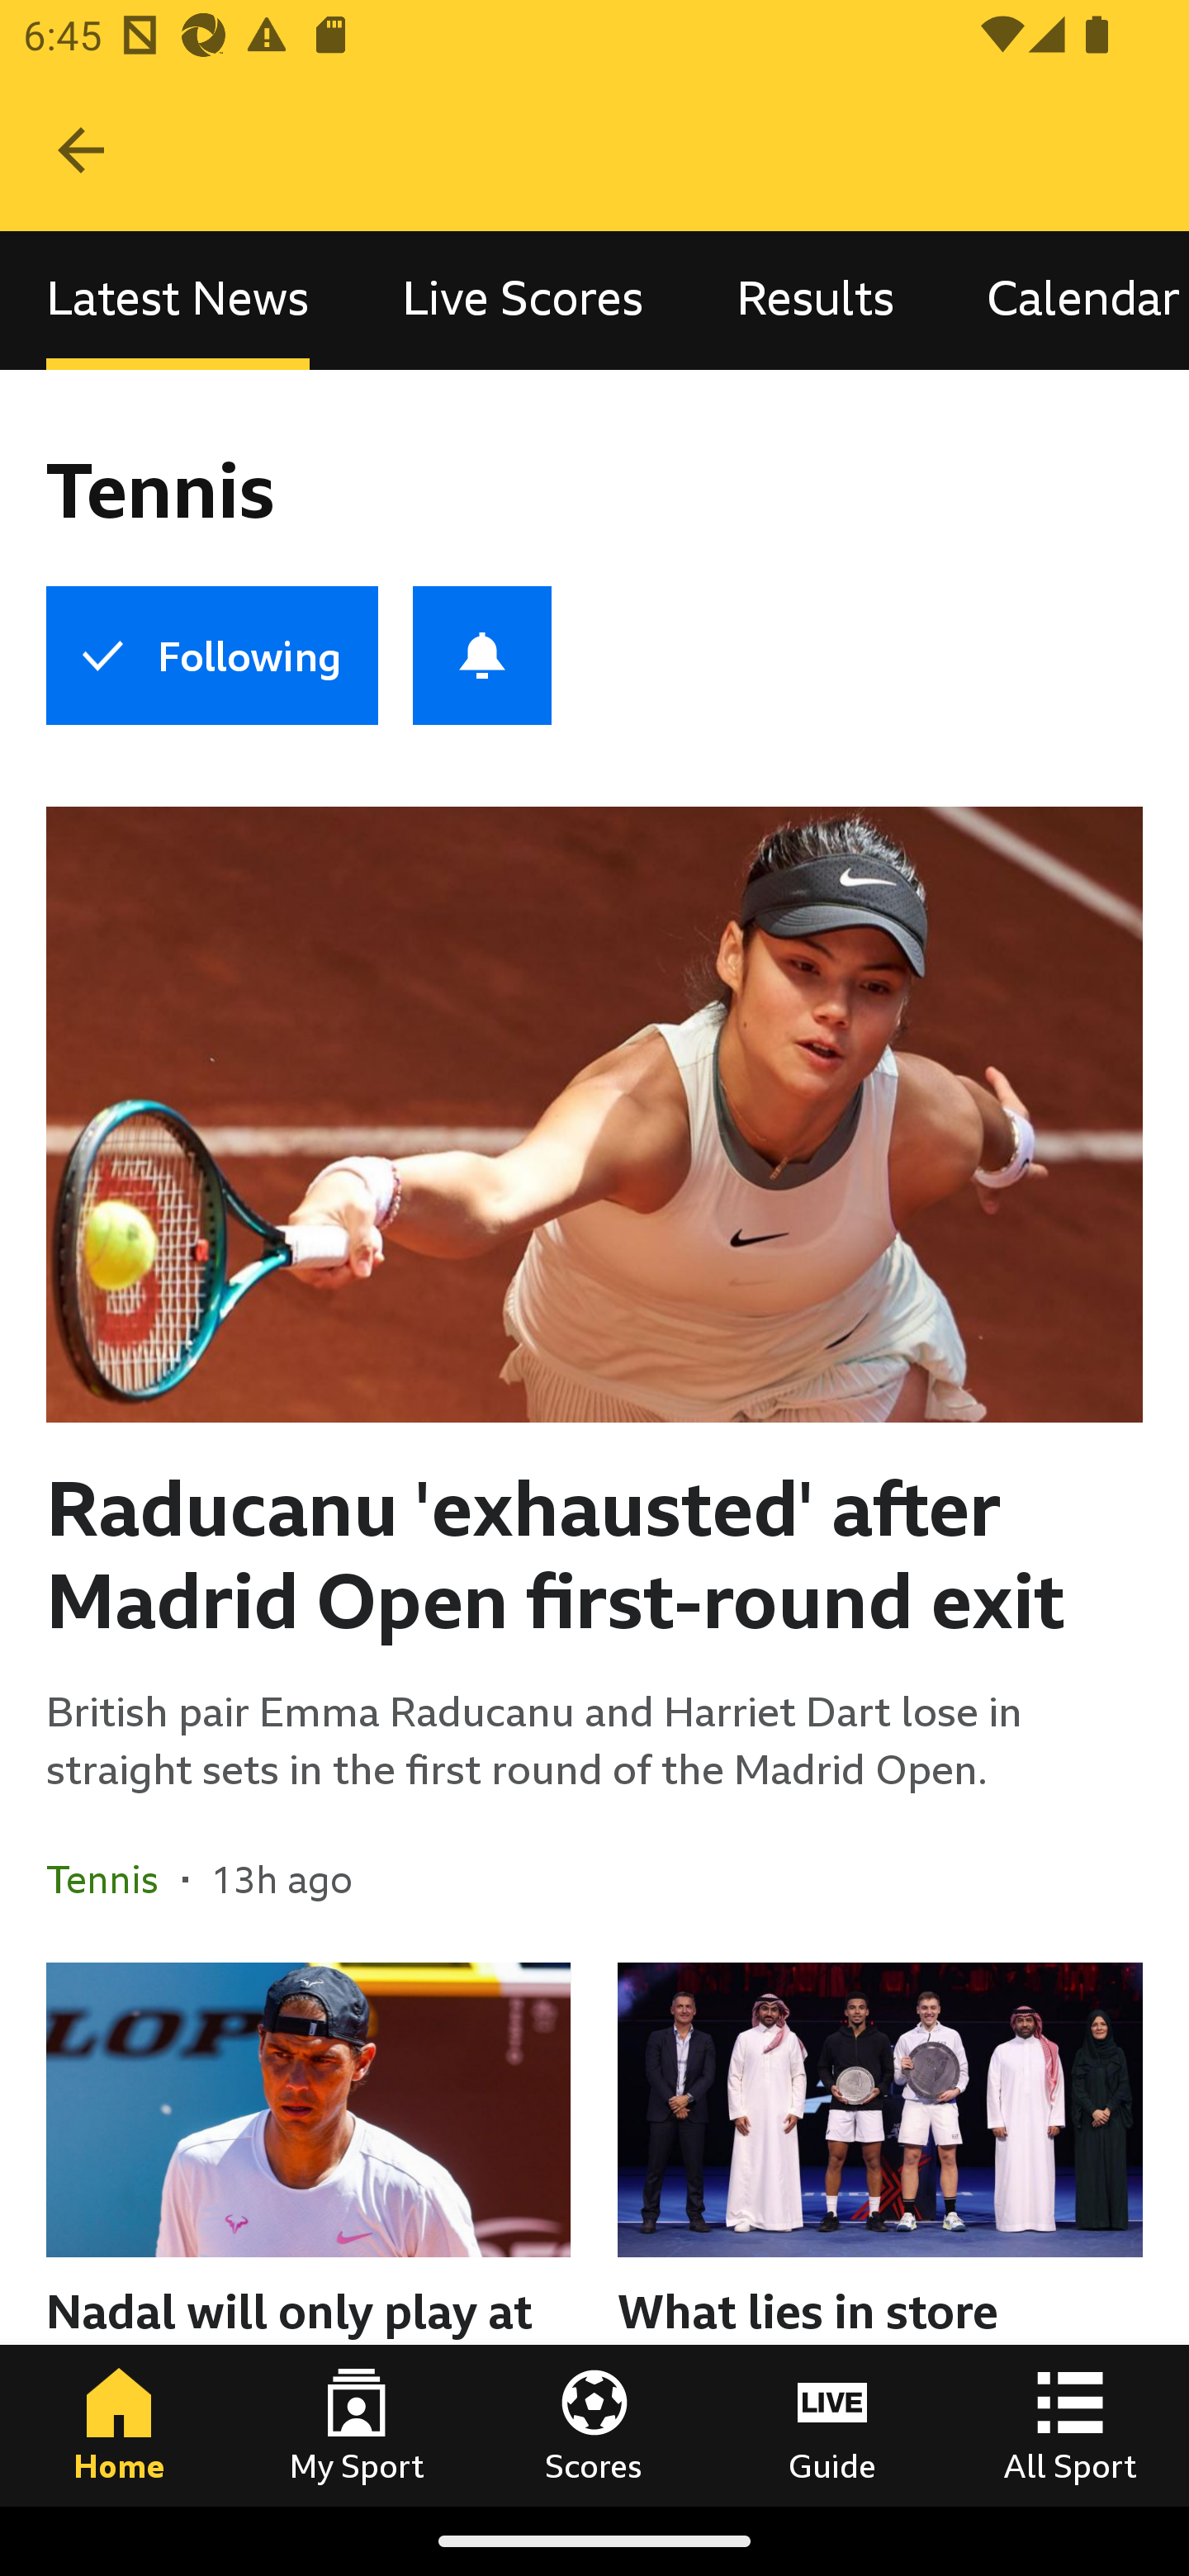 Image resolution: width=1189 pixels, height=2576 pixels. I want to click on Calendar, so click(1065, 301).